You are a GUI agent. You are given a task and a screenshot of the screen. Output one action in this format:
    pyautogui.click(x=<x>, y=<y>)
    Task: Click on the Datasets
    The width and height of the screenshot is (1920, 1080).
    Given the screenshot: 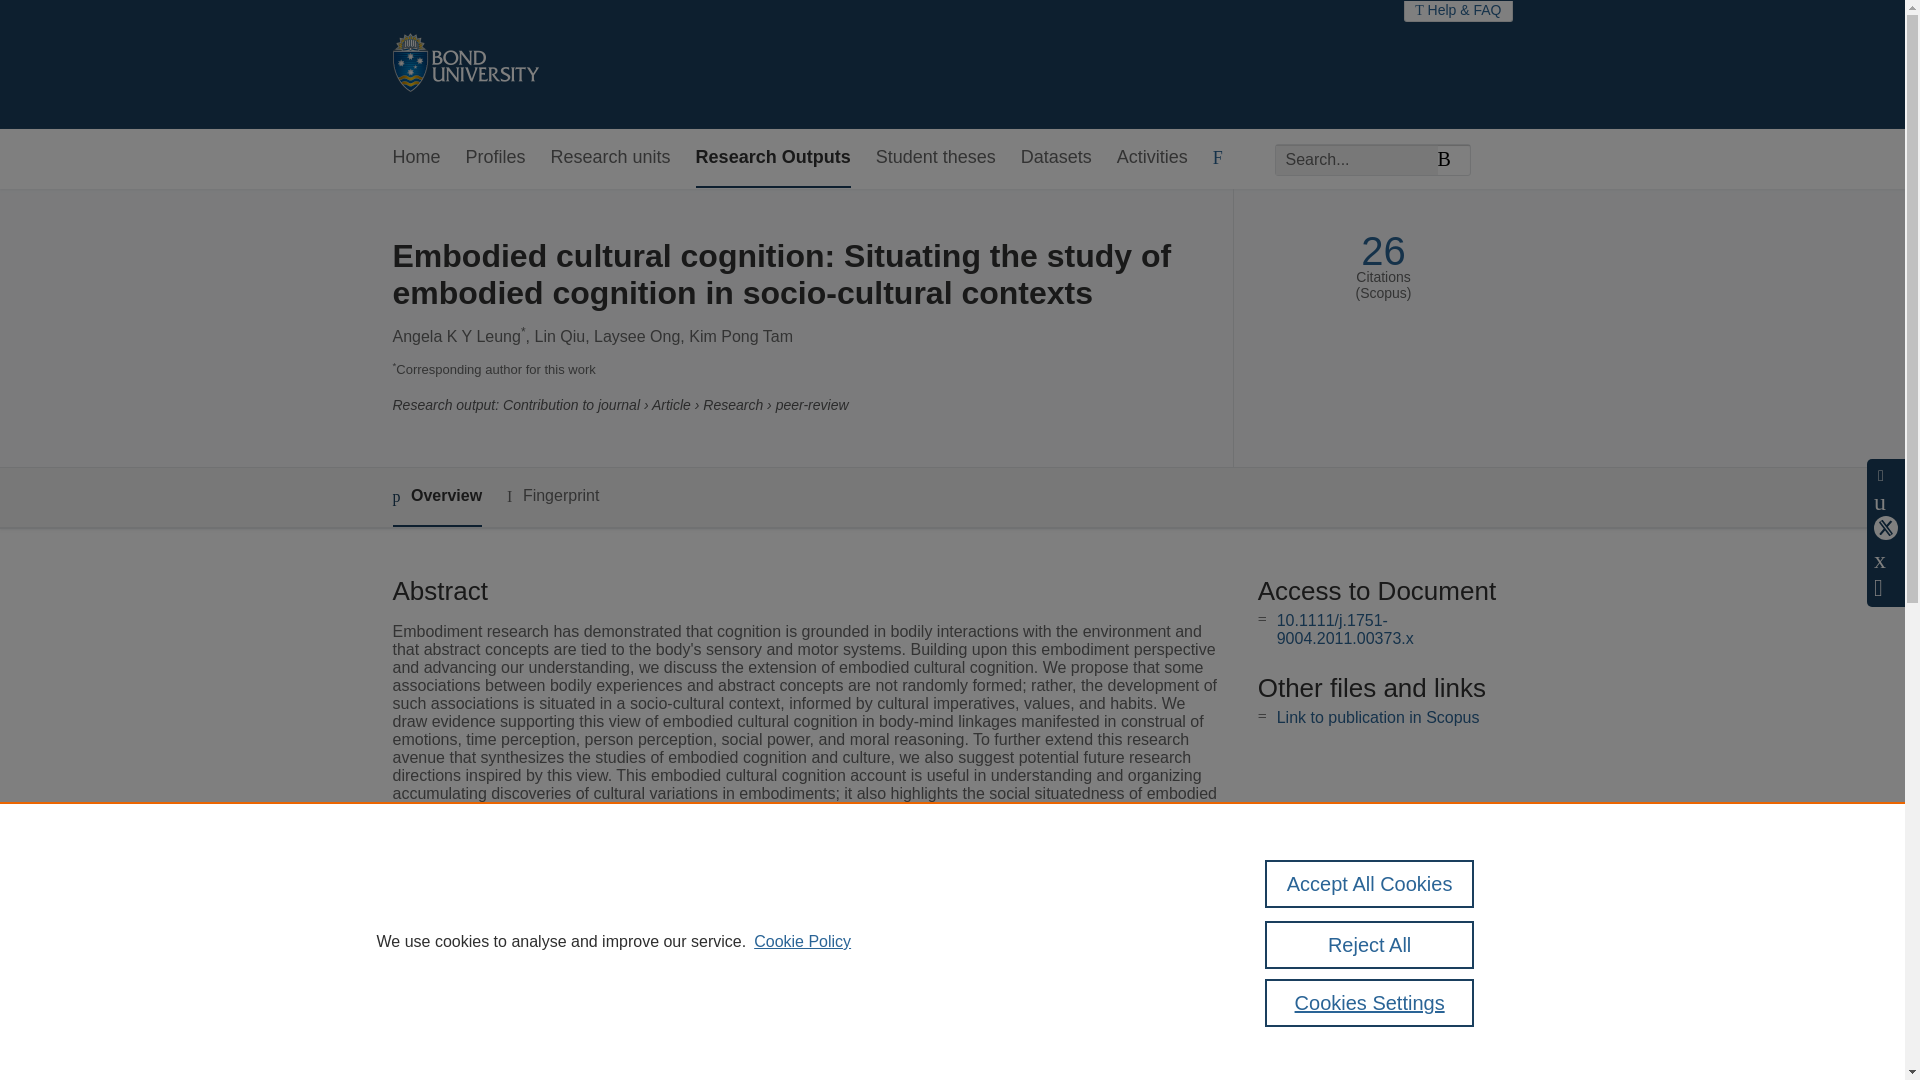 What is the action you would take?
    pyautogui.click(x=1056, y=158)
    